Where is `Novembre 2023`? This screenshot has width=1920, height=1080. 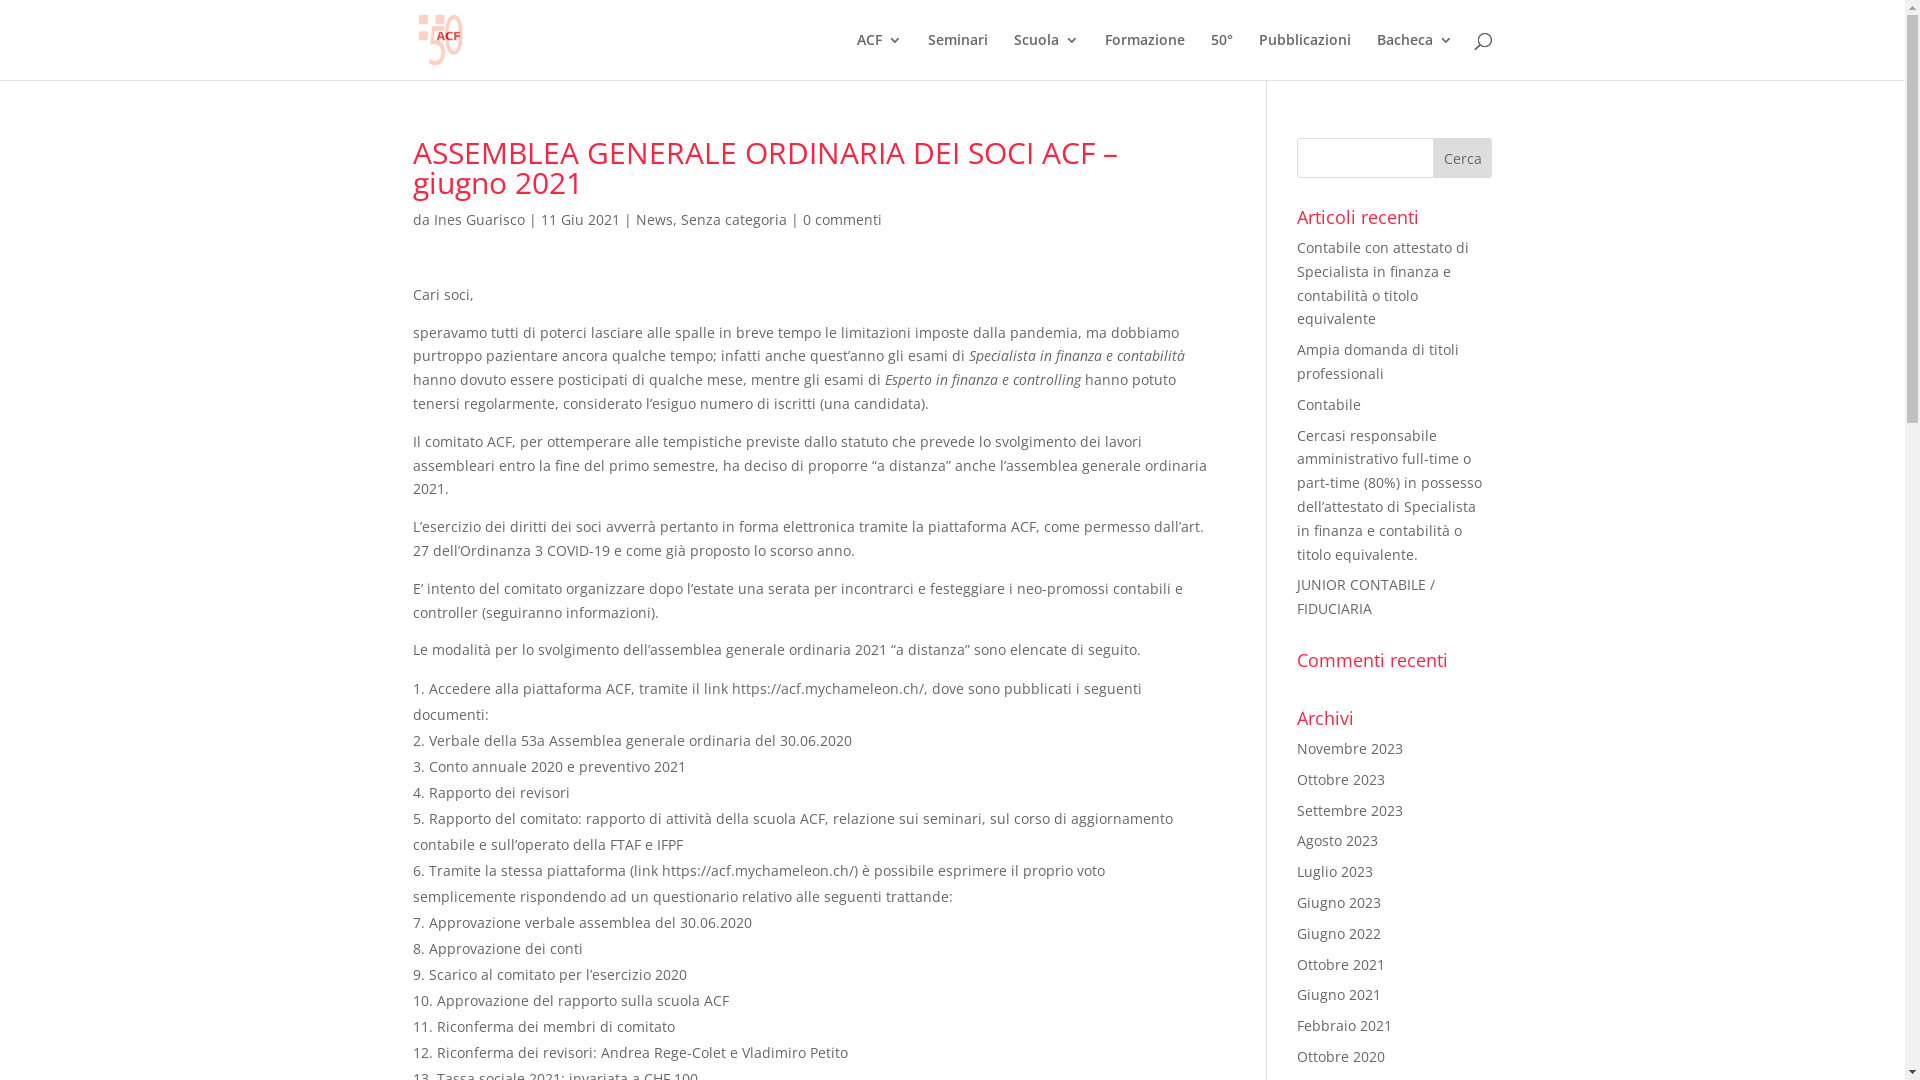
Novembre 2023 is located at coordinates (1350, 748).